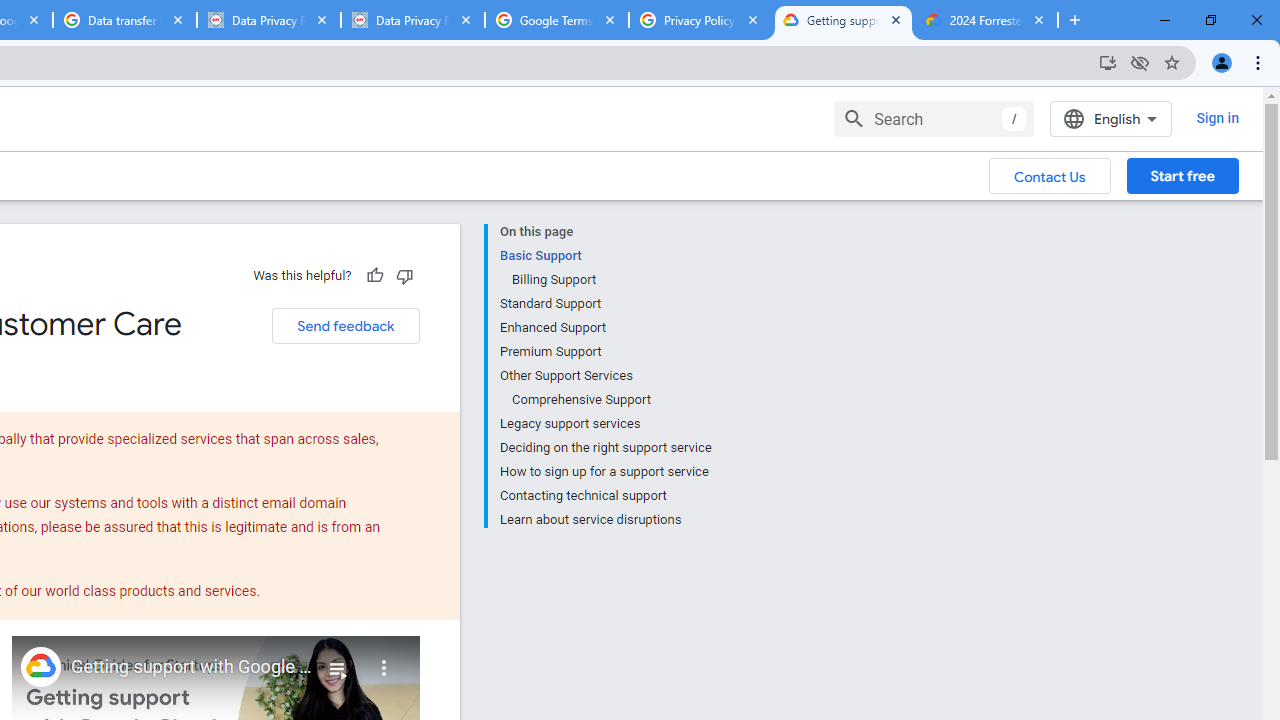 This screenshot has width=1280, height=720. What do you see at coordinates (1216, 118) in the screenshot?
I see `Sign in` at bounding box center [1216, 118].